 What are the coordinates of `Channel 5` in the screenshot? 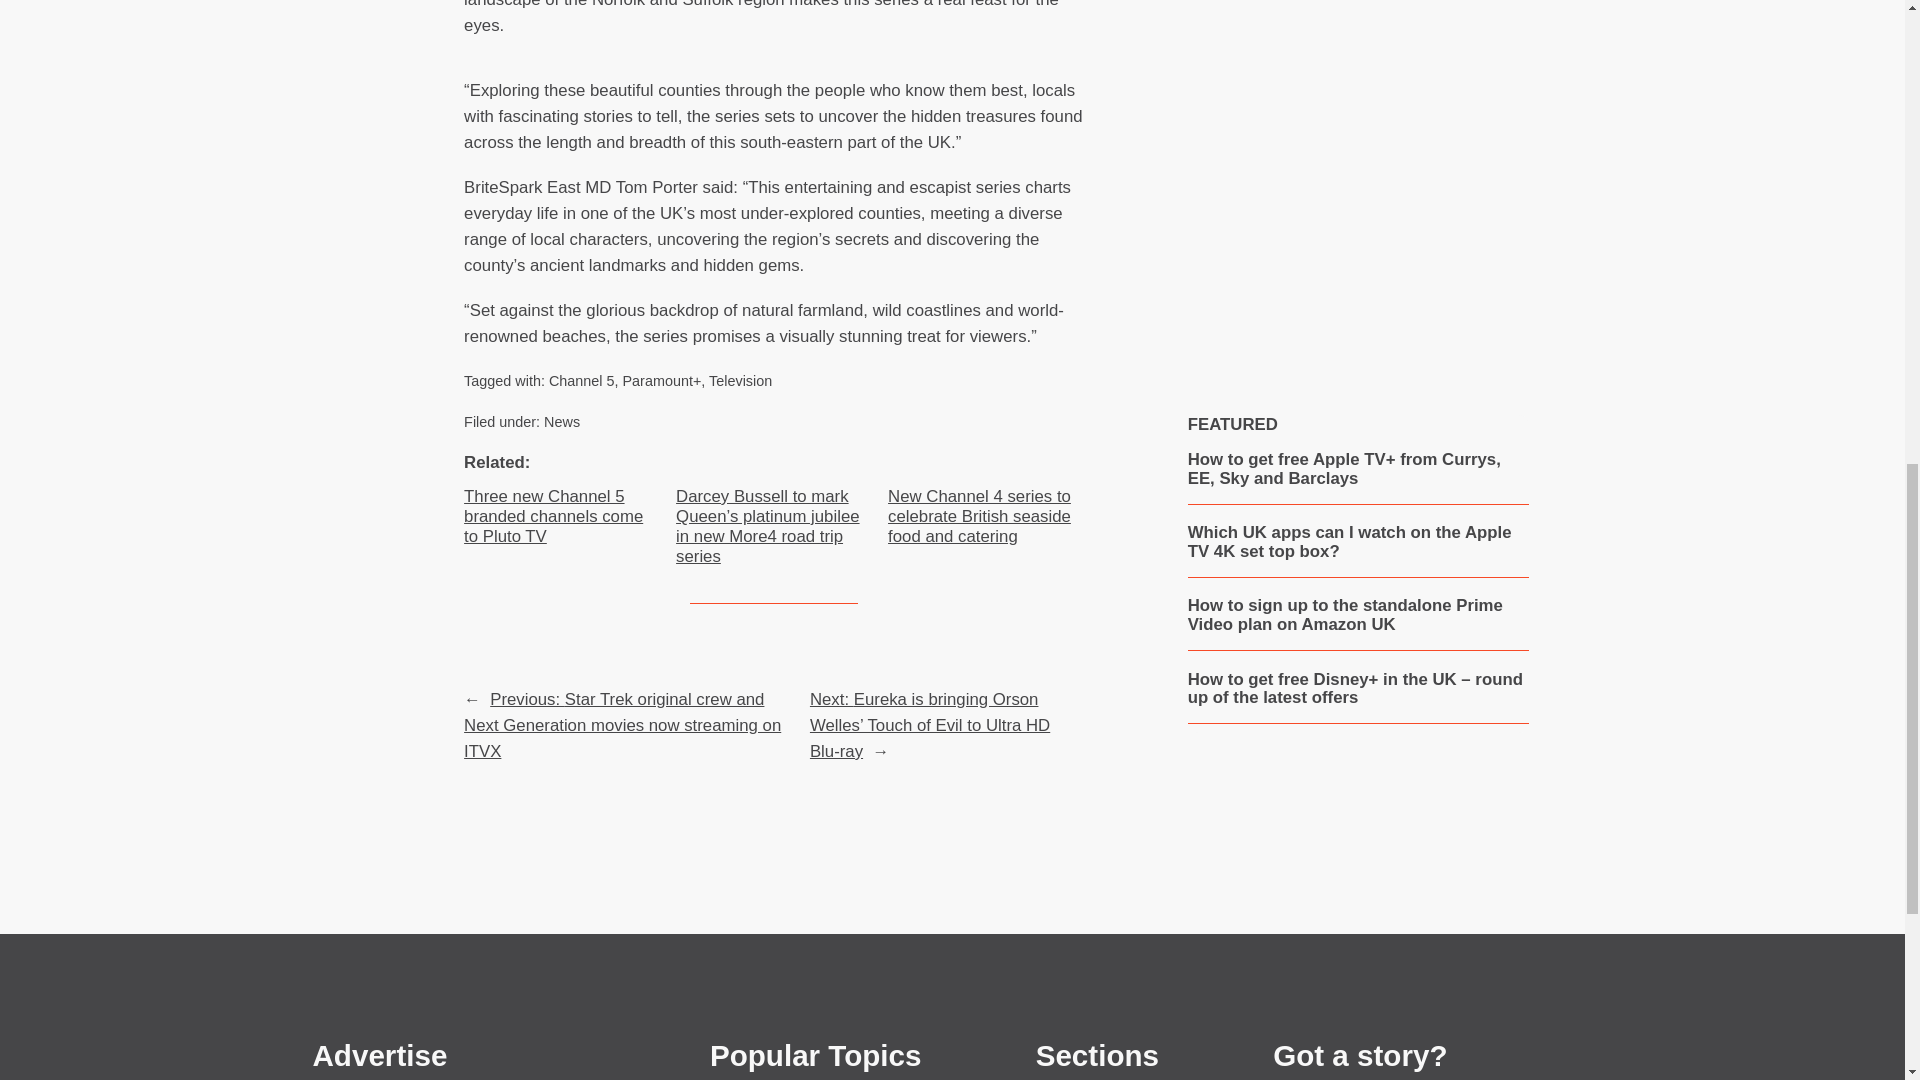 It's located at (582, 380).